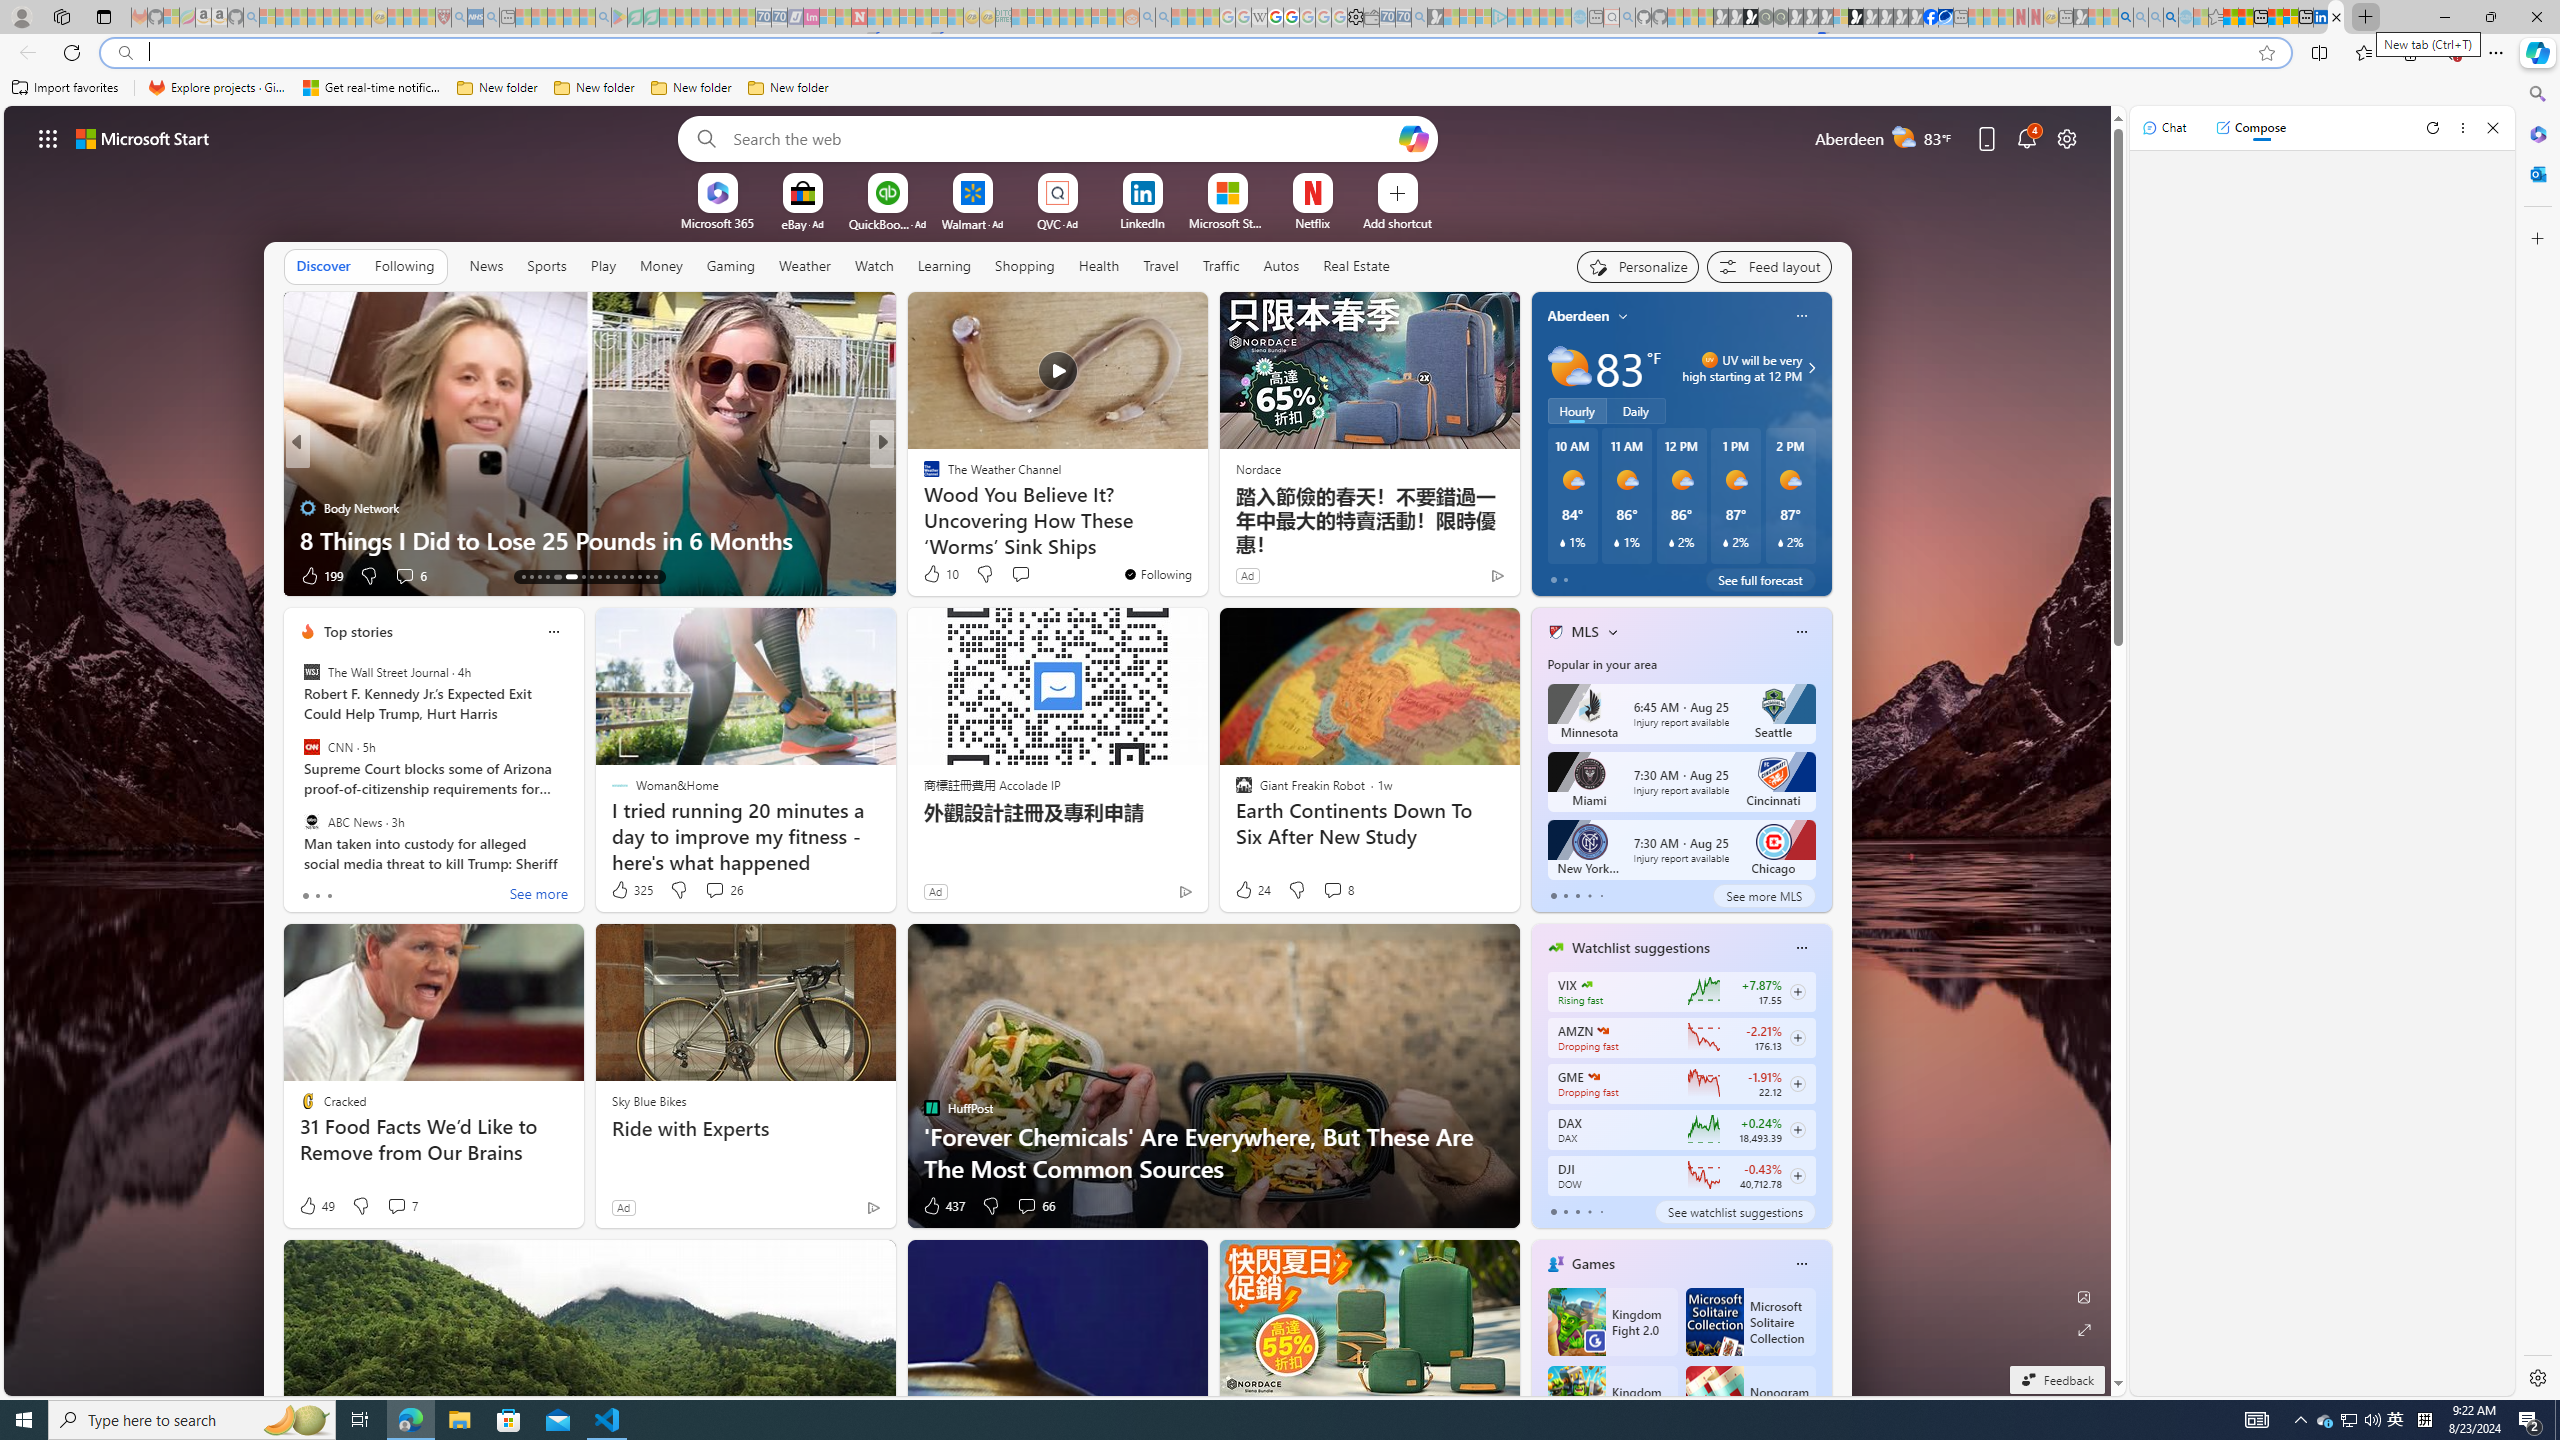 This screenshot has height=1440, width=2560. Describe the element at coordinates (1259, 17) in the screenshot. I see `Target page - Wikipedia - Sleeping` at that location.